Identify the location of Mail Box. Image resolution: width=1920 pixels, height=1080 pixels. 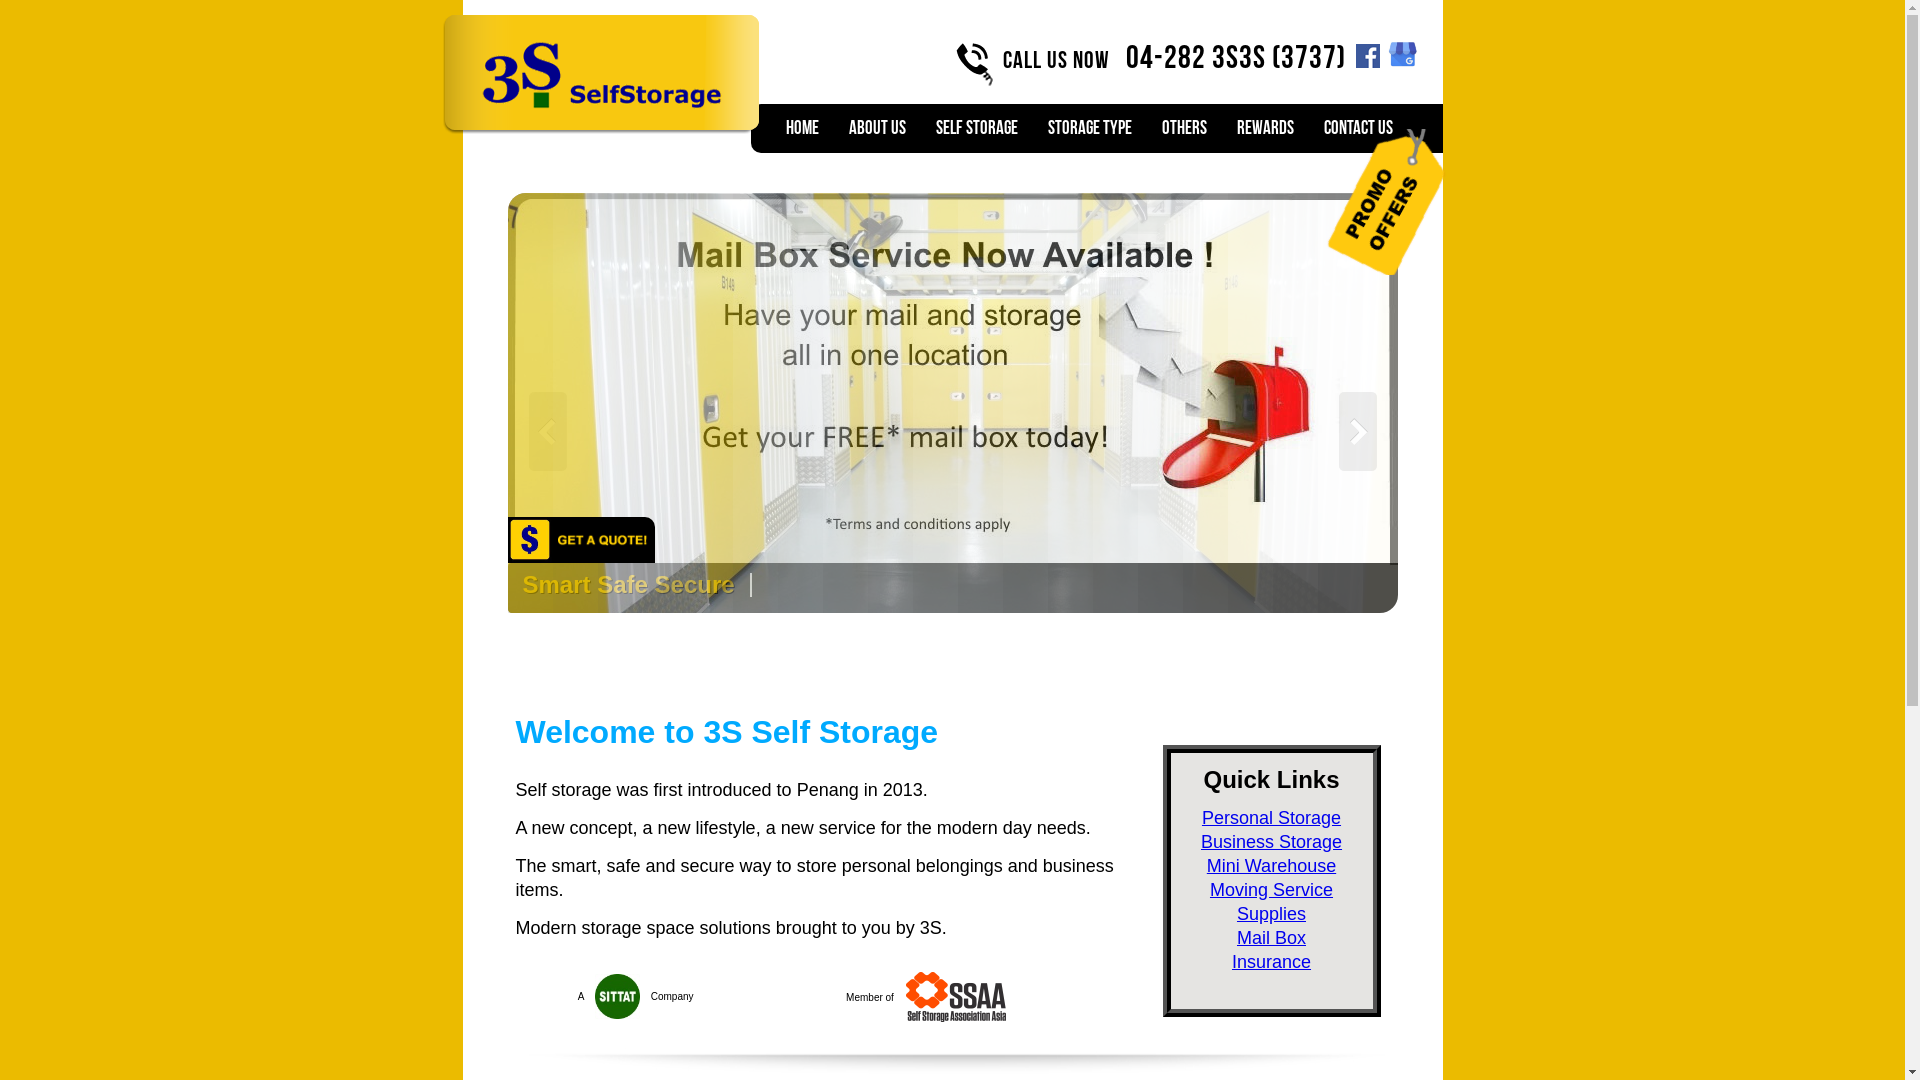
(1272, 938).